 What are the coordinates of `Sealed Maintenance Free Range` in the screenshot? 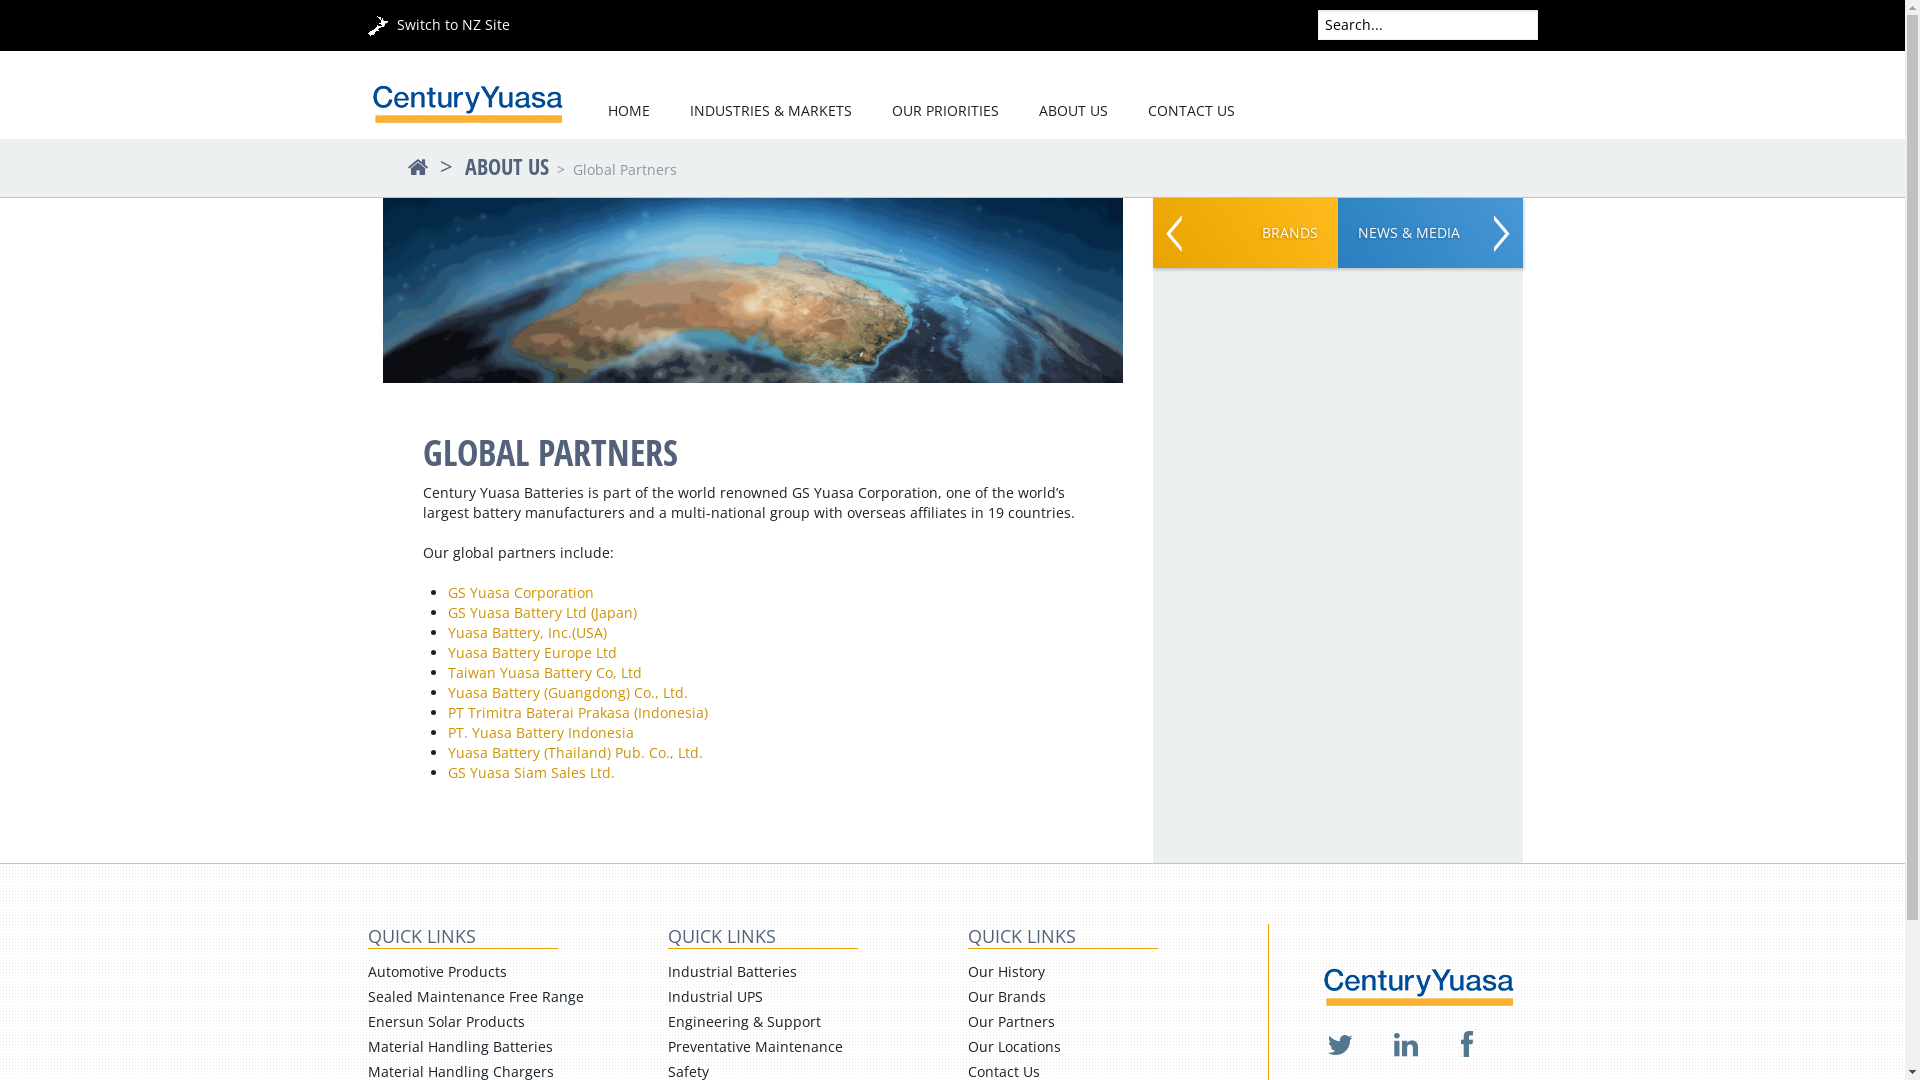 It's located at (476, 996).